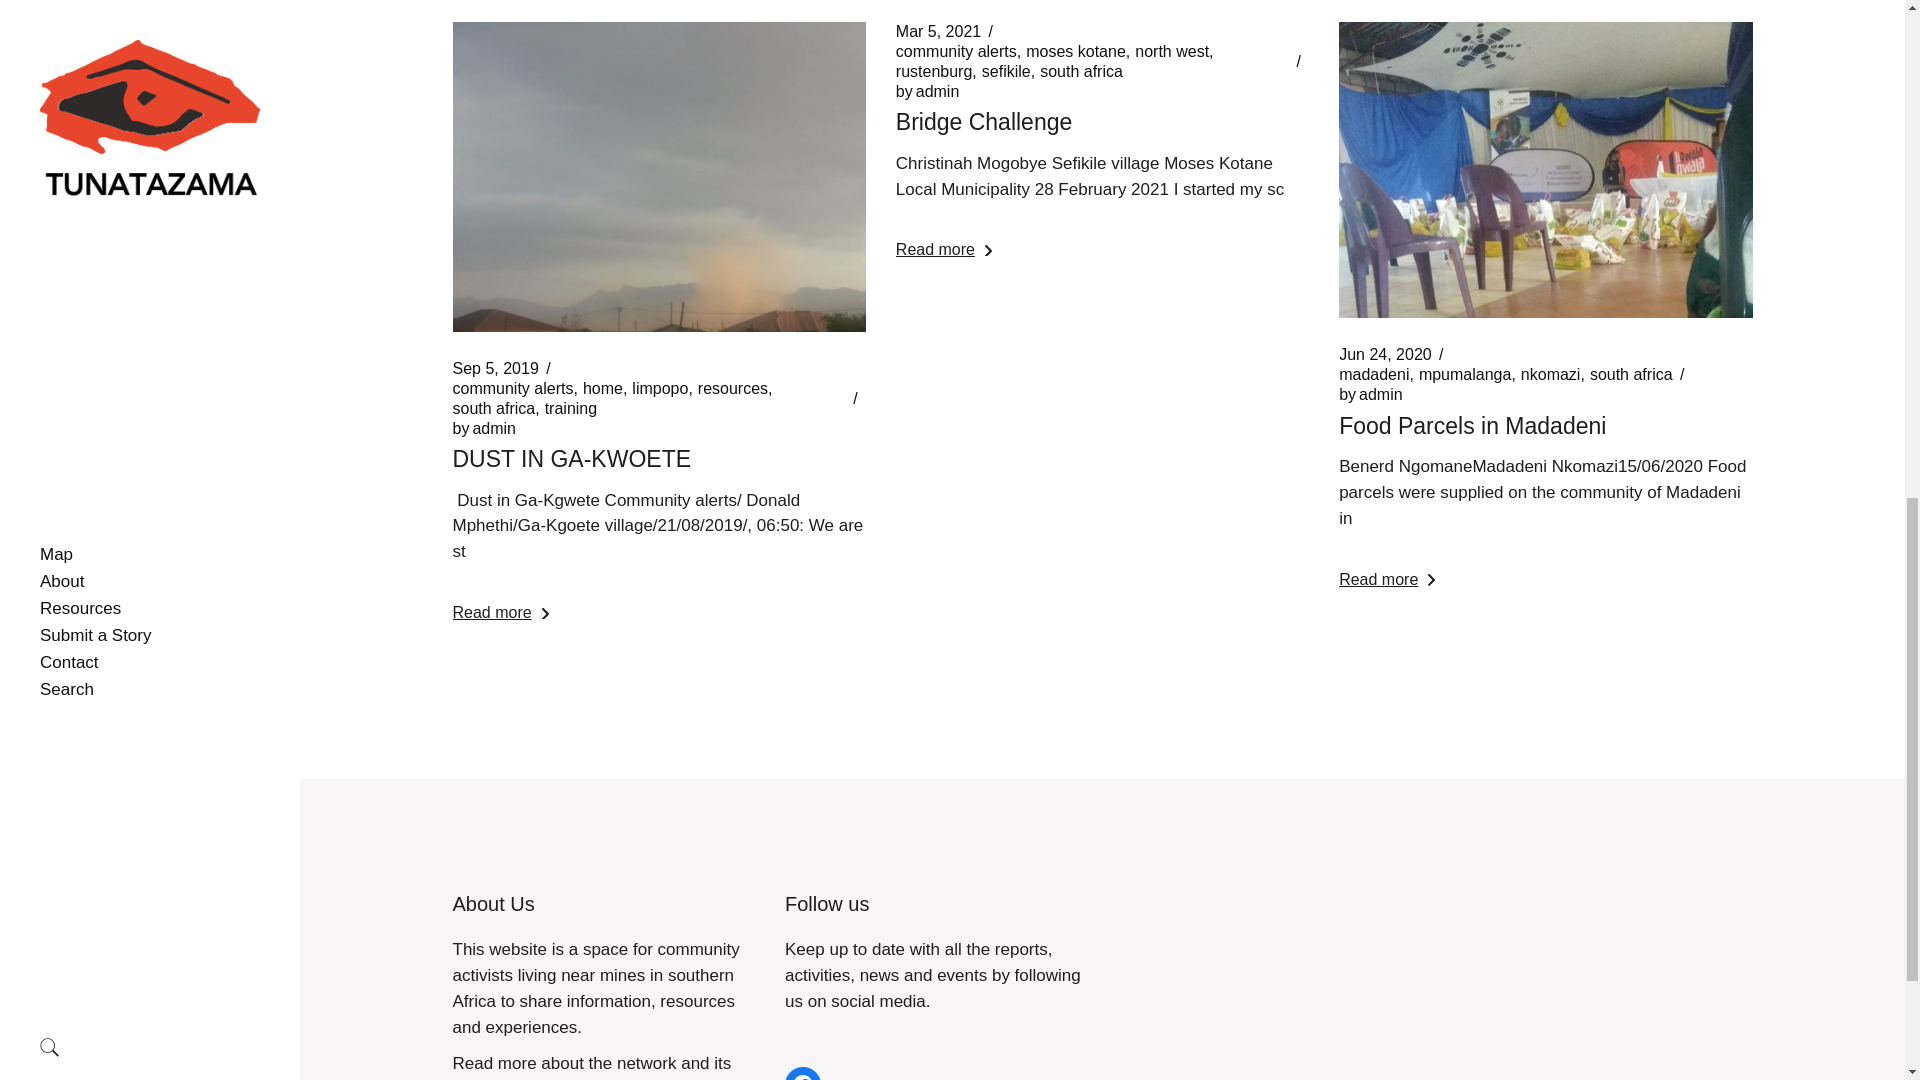 Image resolution: width=1920 pixels, height=1080 pixels. Describe the element at coordinates (733, 388) in the screenshot. I see `moses kotane` at that location.